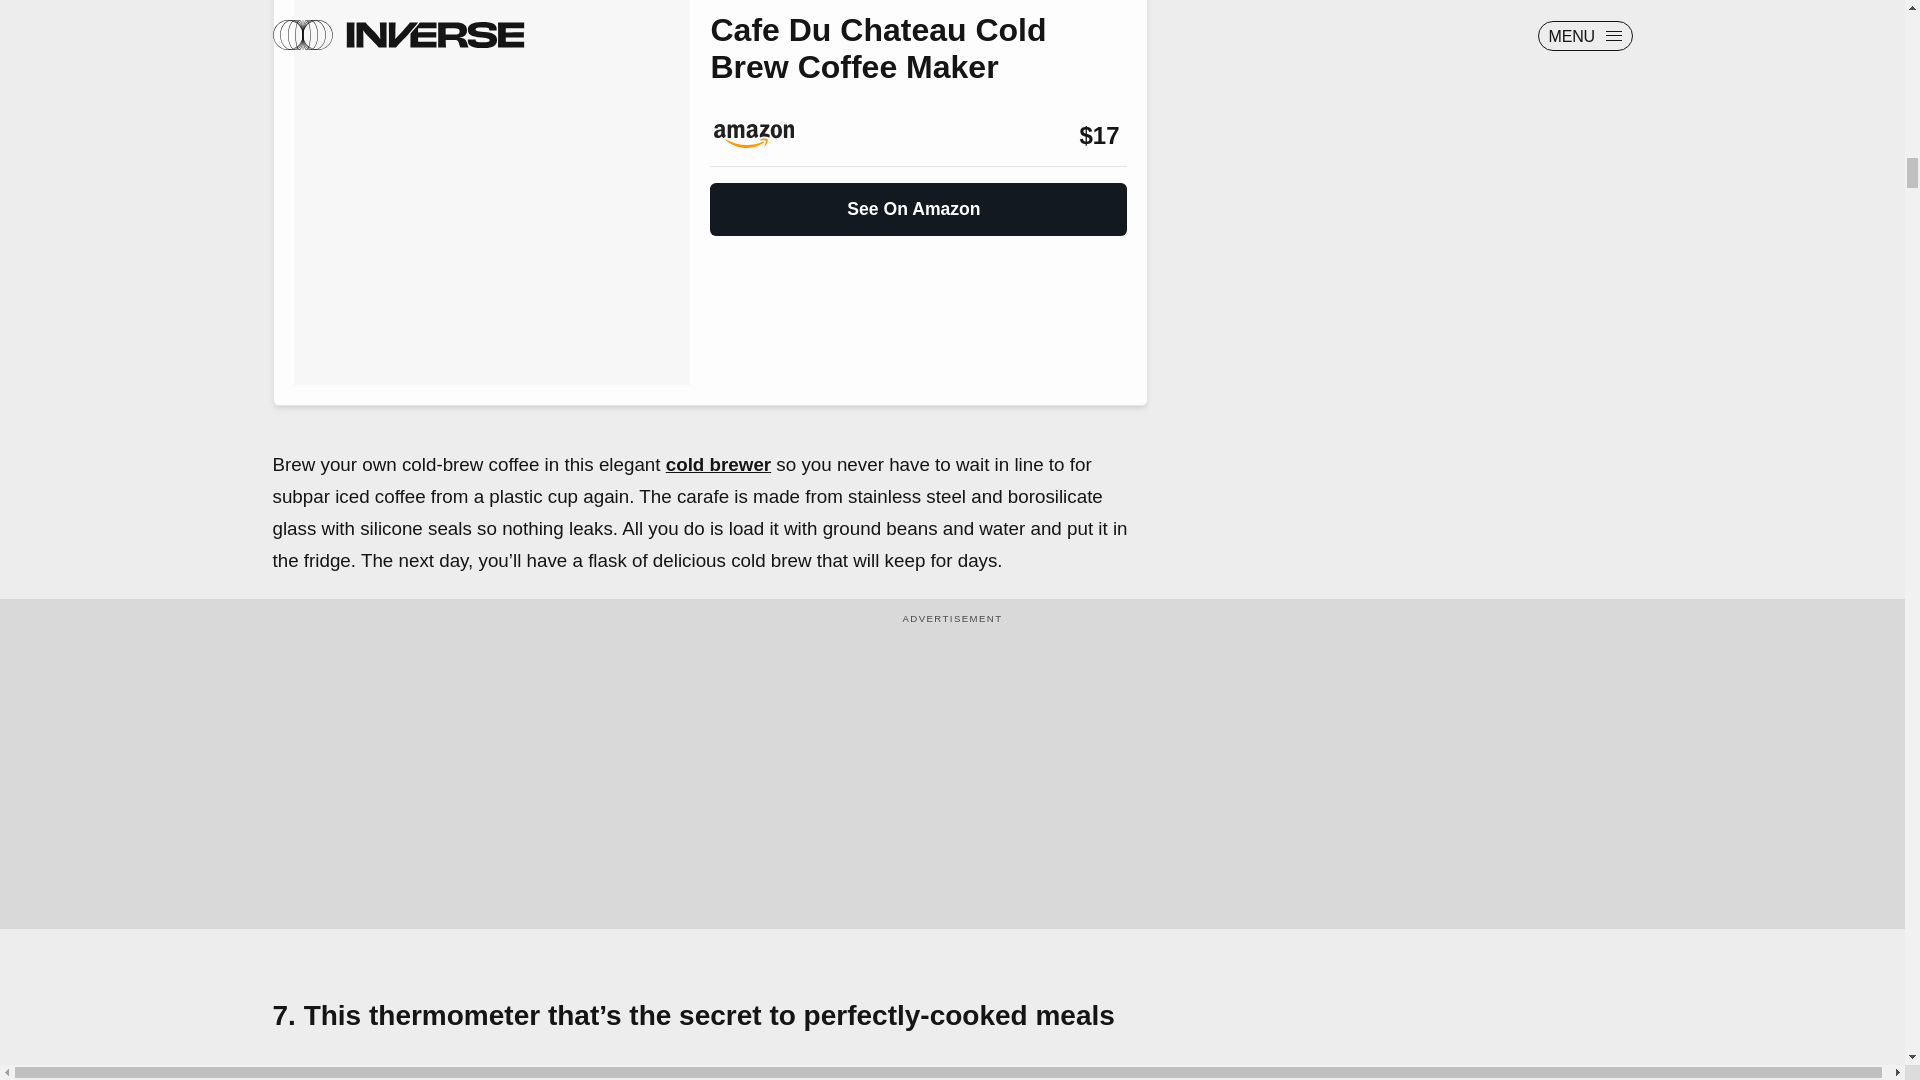 This screenshot has height=1080, width=1920. Describe the element at coordinates (764, 136) in the screenshot. I see `Amazon` at that location.